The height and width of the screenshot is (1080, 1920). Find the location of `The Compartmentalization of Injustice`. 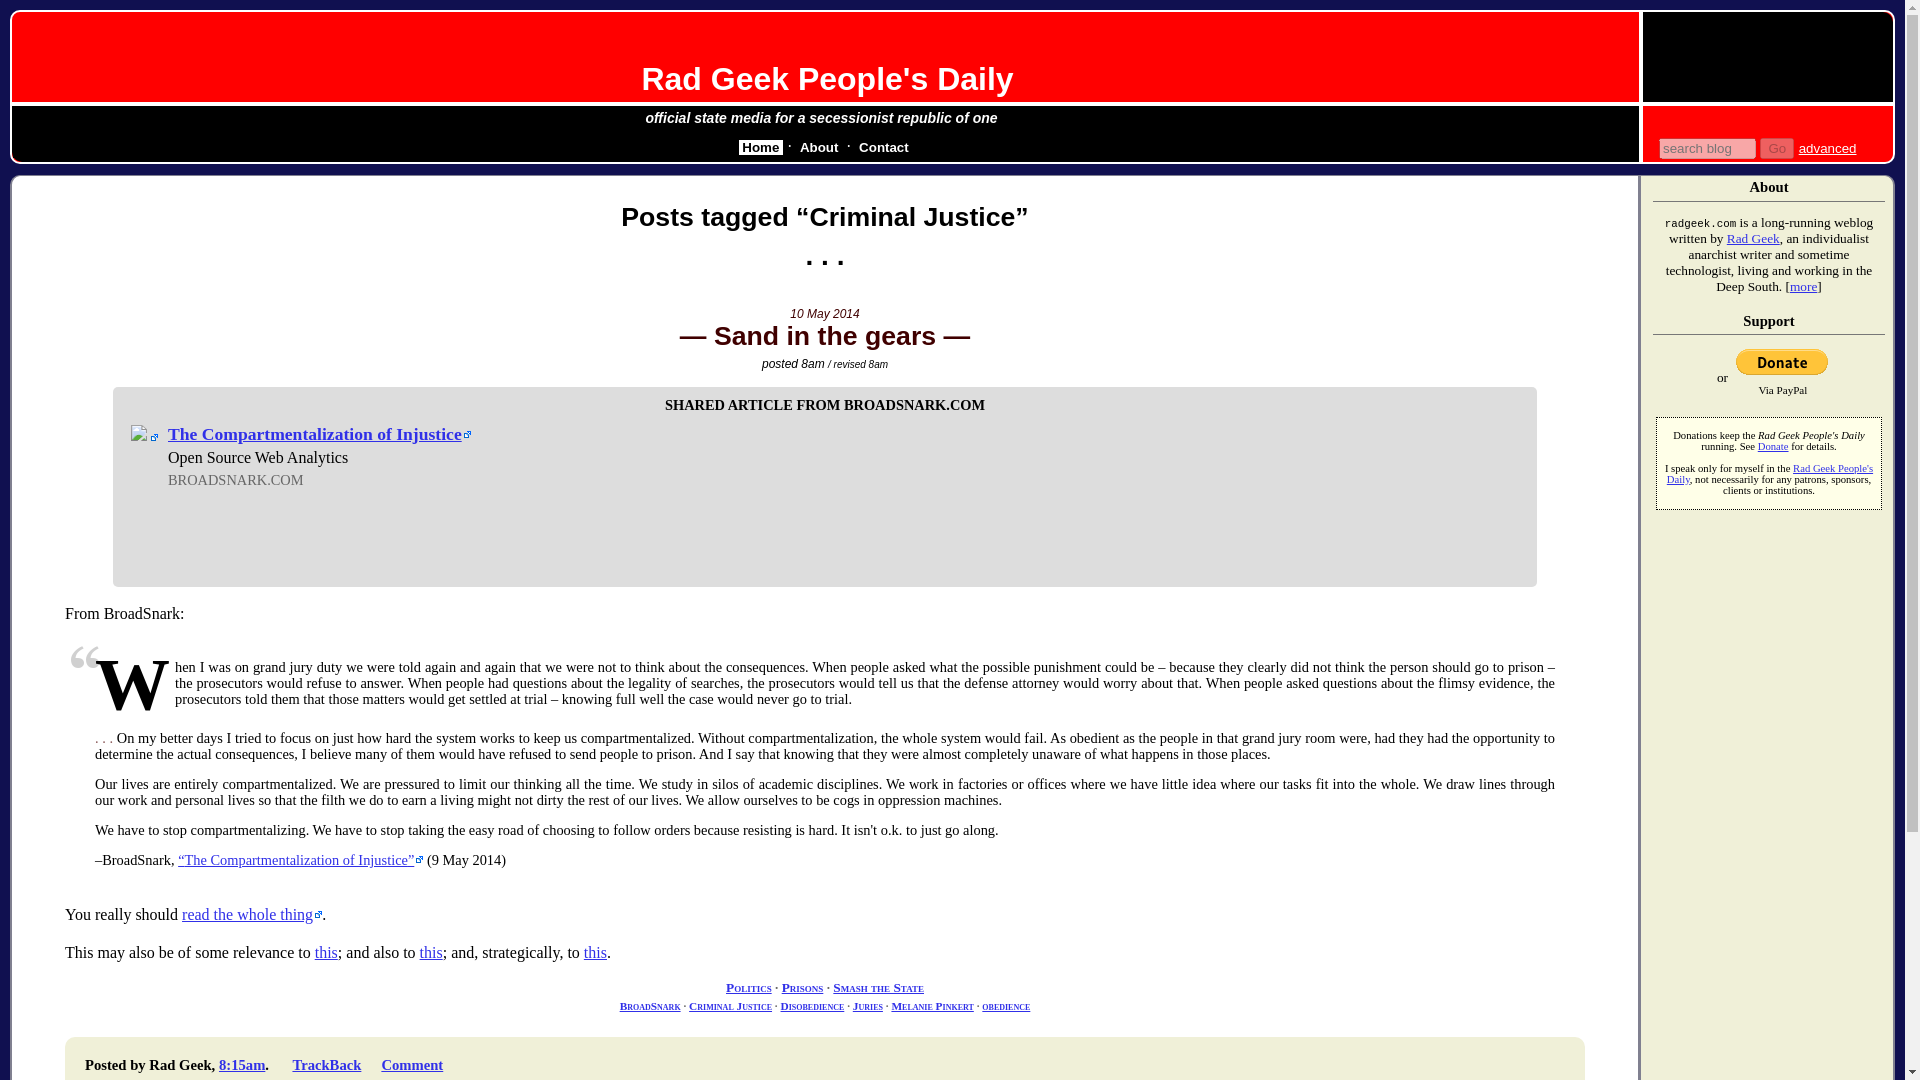

The Compartmentalization of Injustice is located at coordinates (319, 434).